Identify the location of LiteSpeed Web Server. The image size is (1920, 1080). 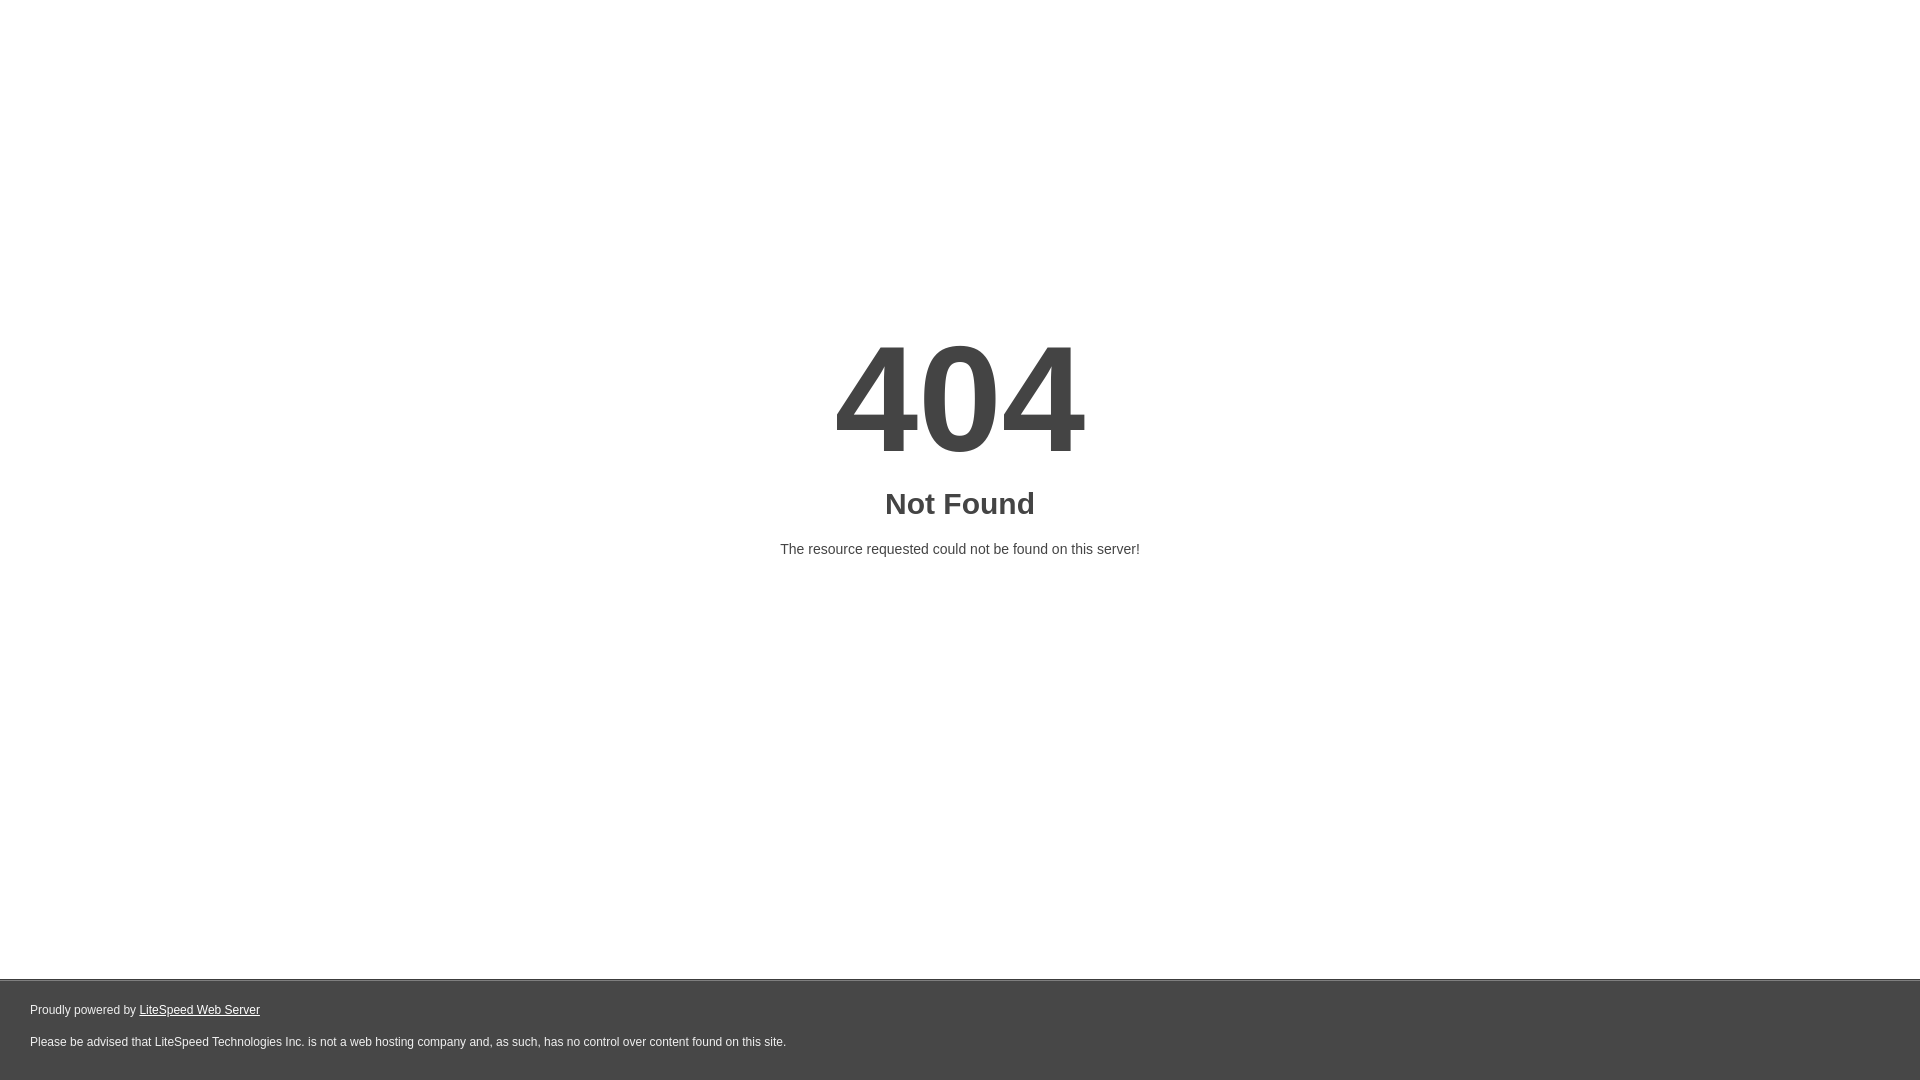
(200, 1010).